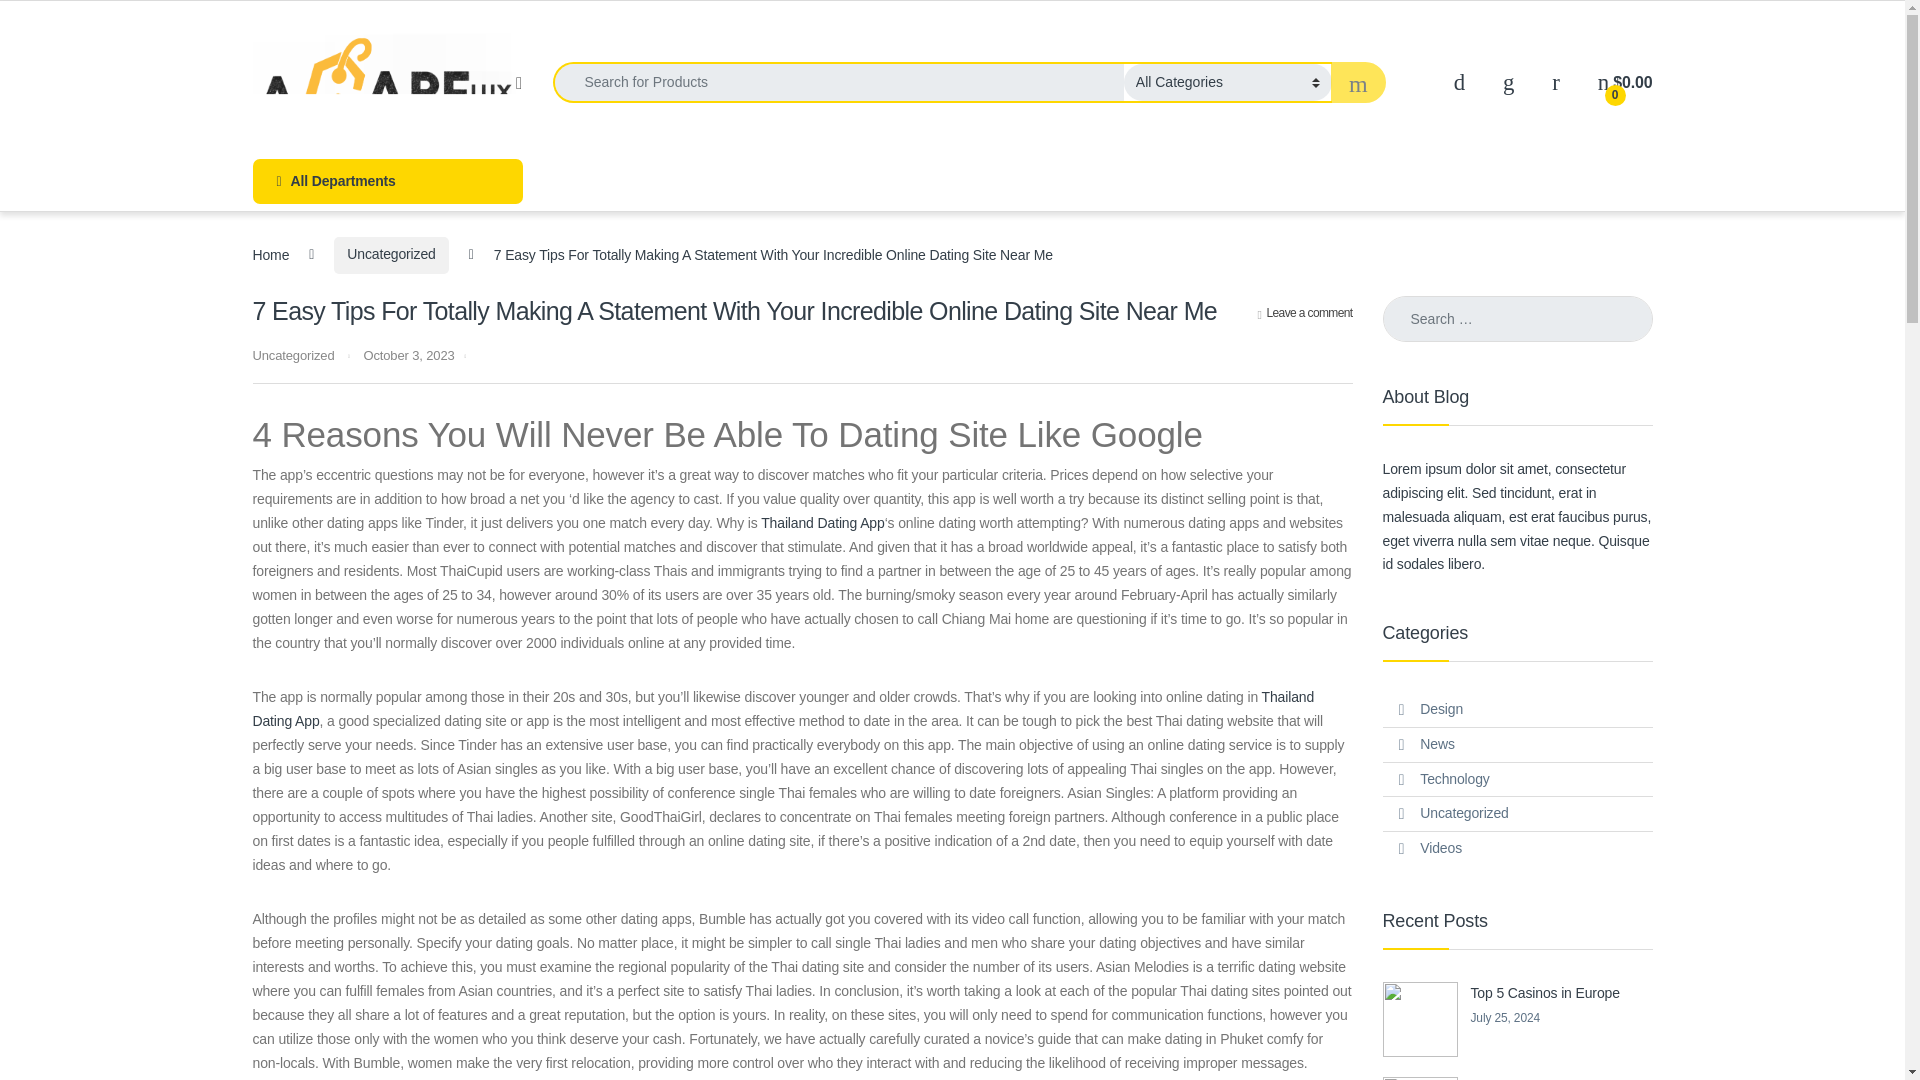  Describe the element at coordinates (408, 354) in the screenshot. I see `October 3, 2023` at that location.